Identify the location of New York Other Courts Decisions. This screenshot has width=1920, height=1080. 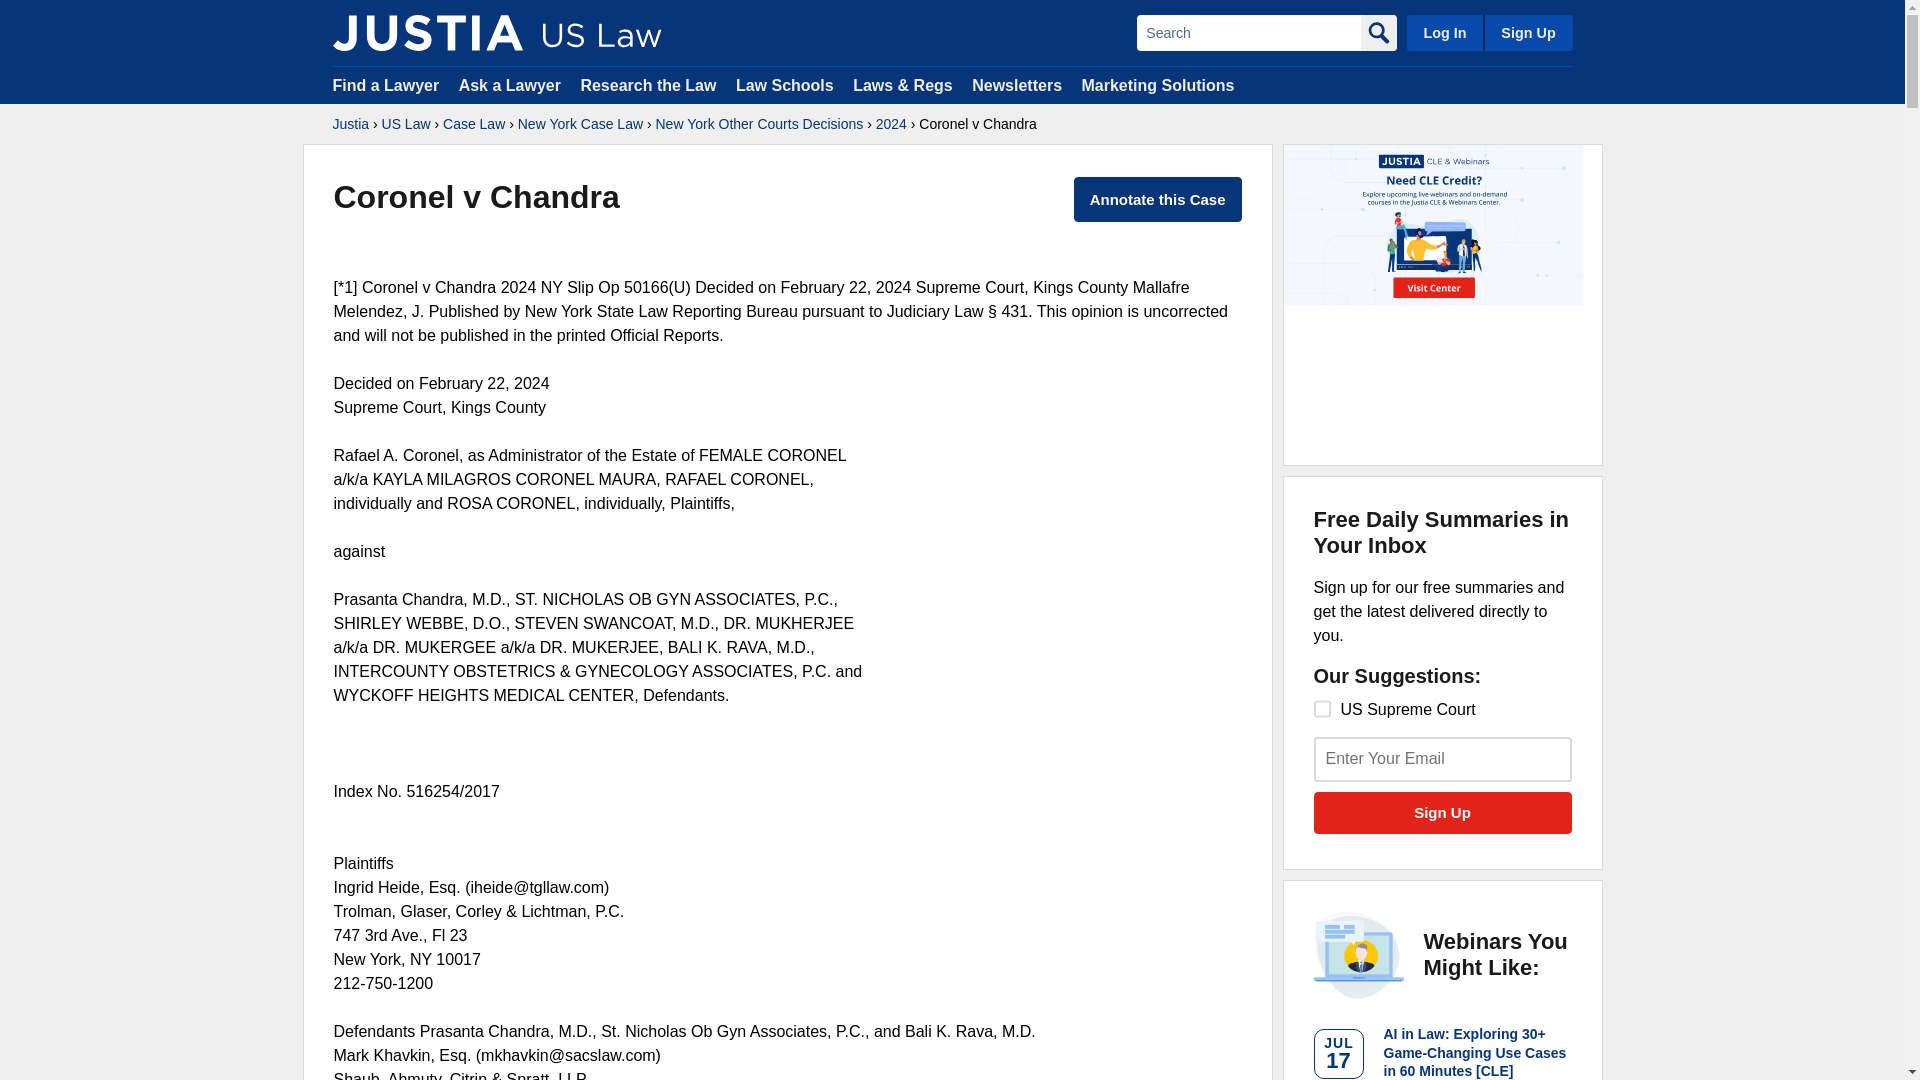
(758, 124).